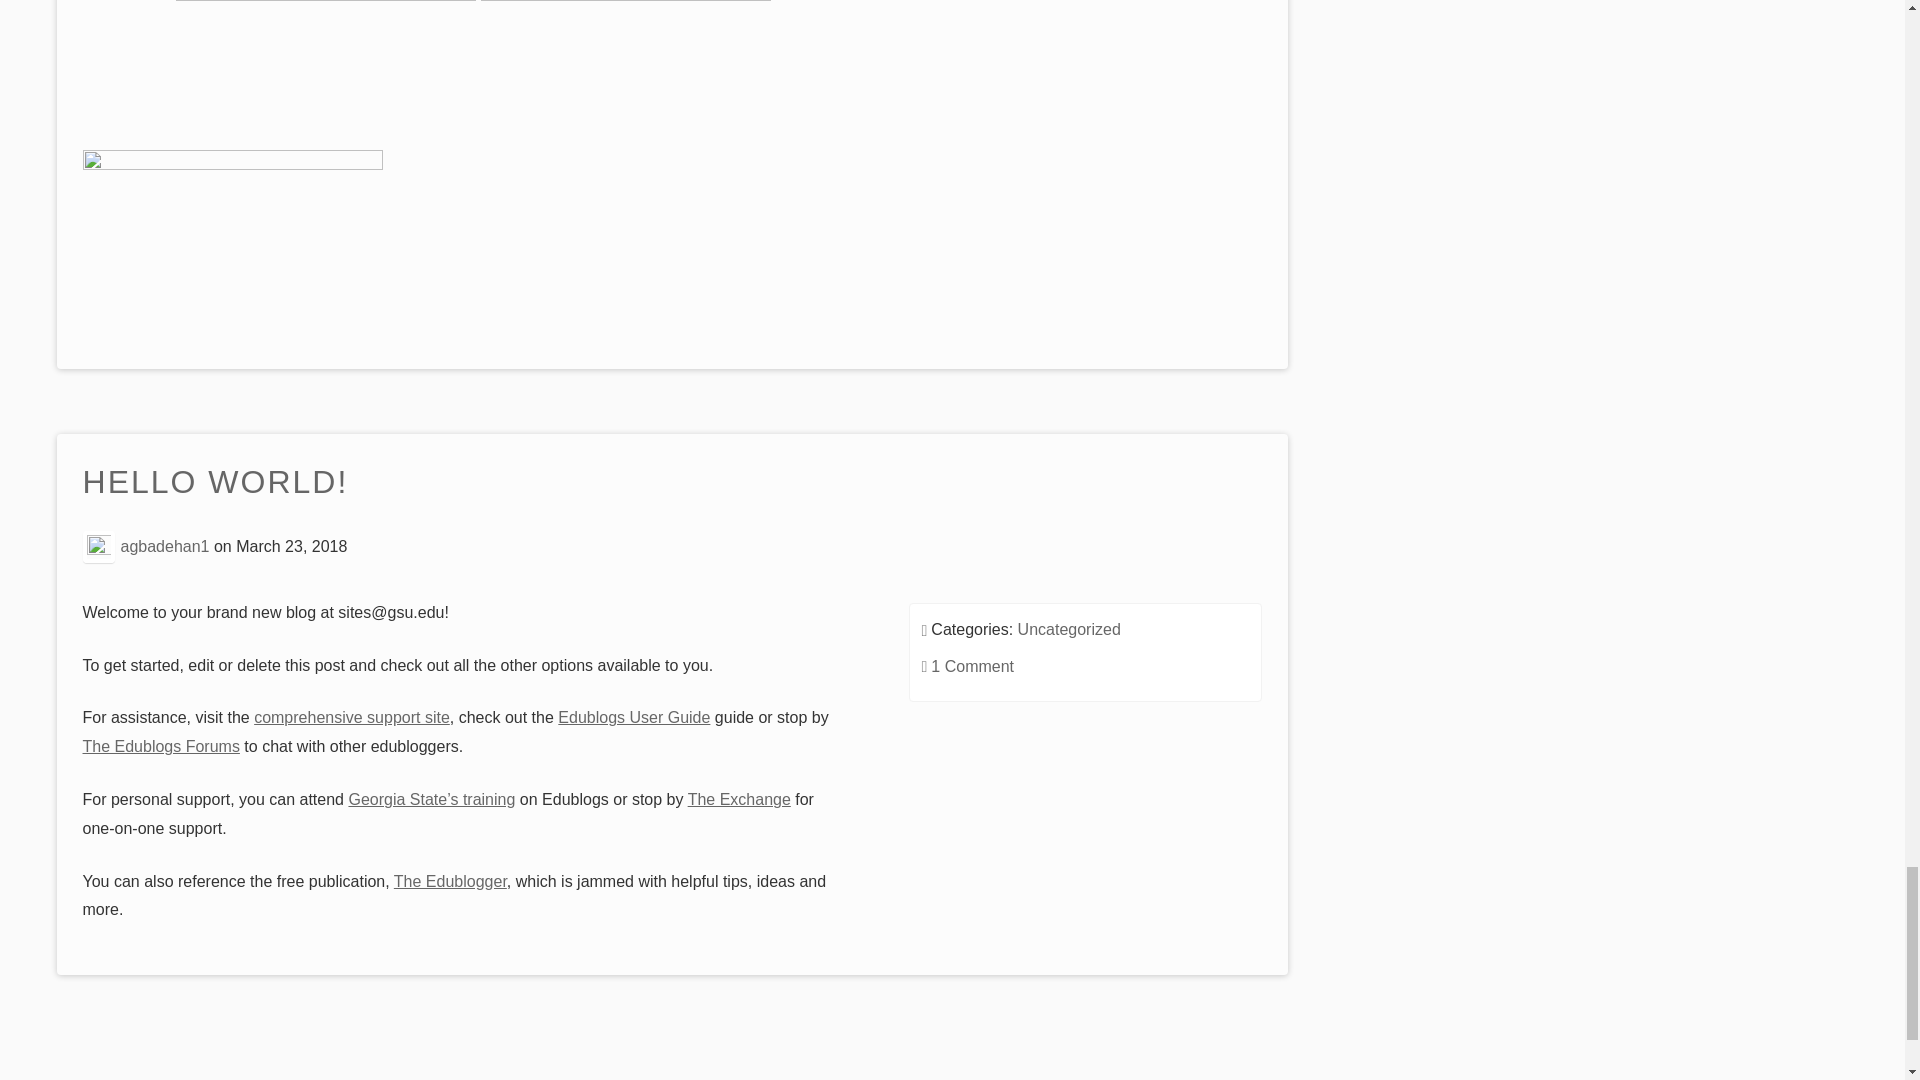 The width and height of the screenshot is (1920, 1080). I want to click on agbadehan1, so click(164, 545).